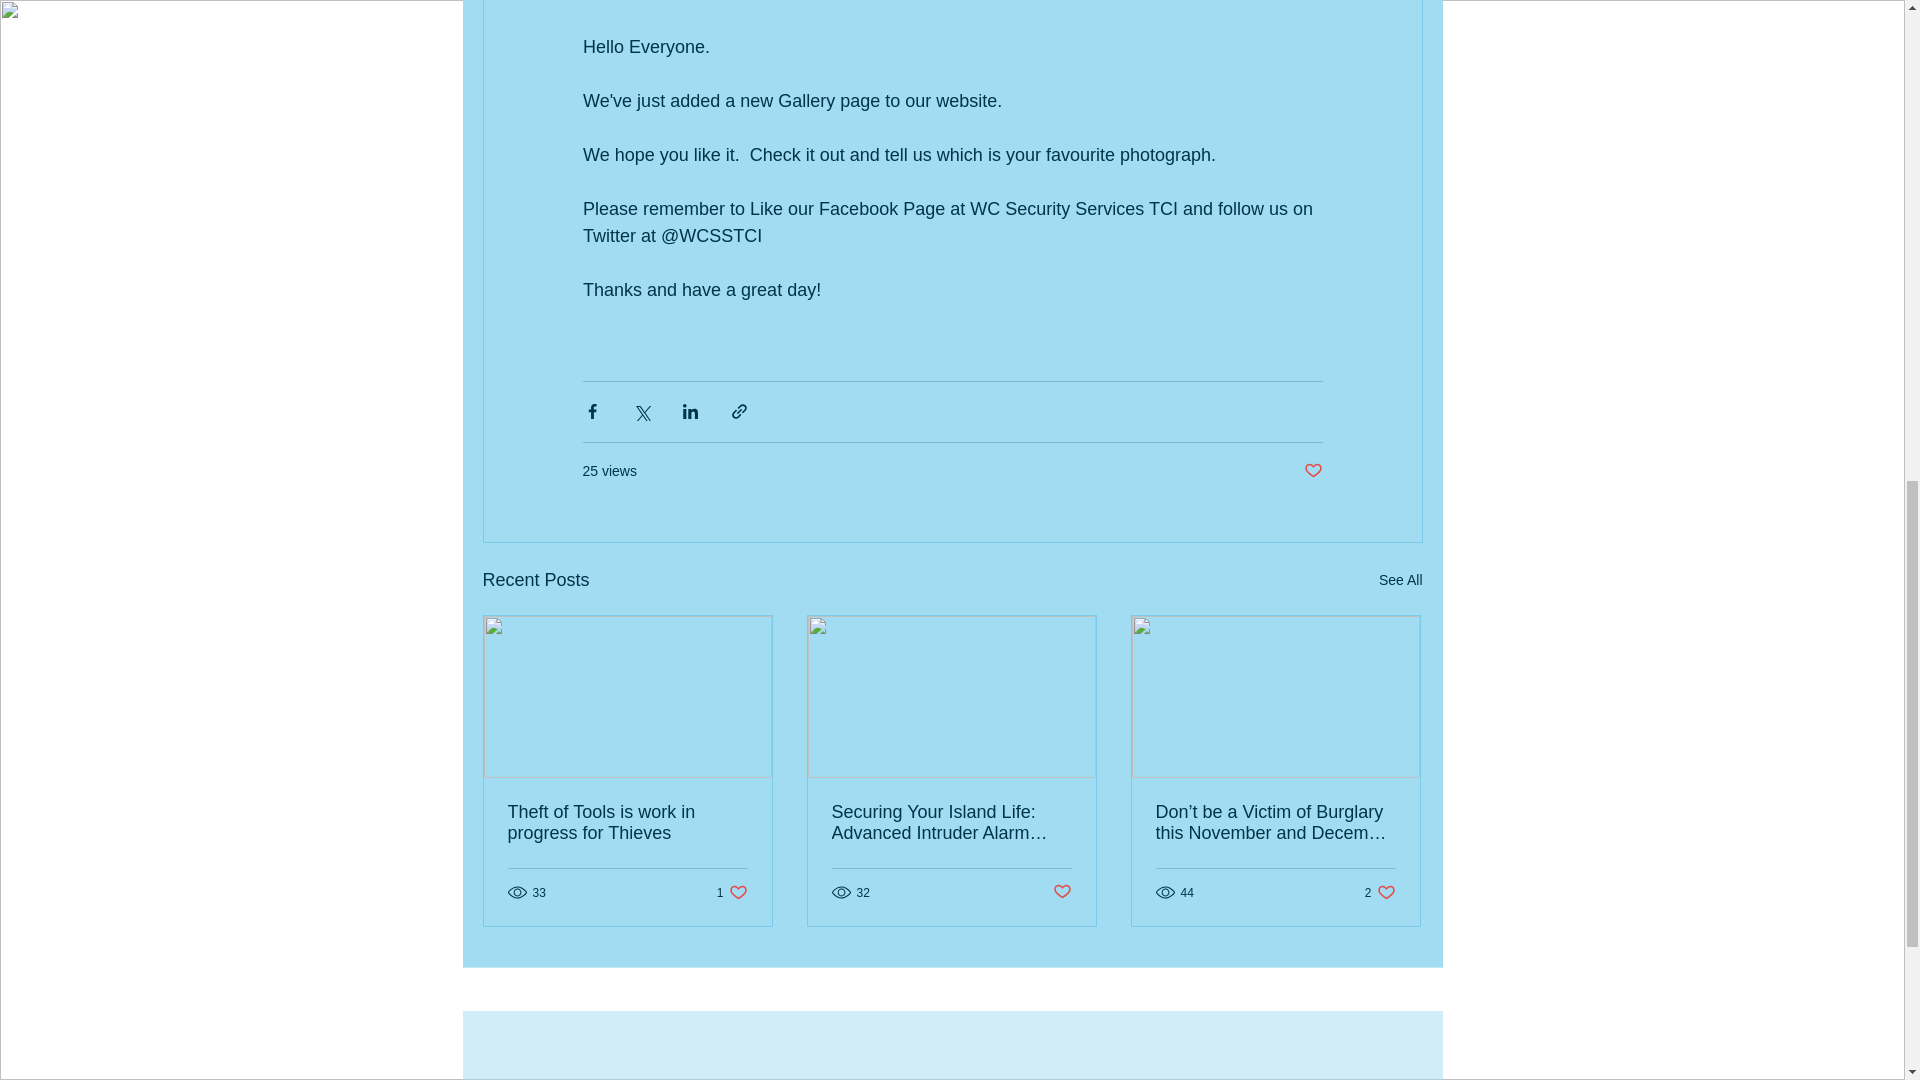  Describe the element at coordinates (1380, 1034) in the screenshot. I see `Facebook Like` at that location.